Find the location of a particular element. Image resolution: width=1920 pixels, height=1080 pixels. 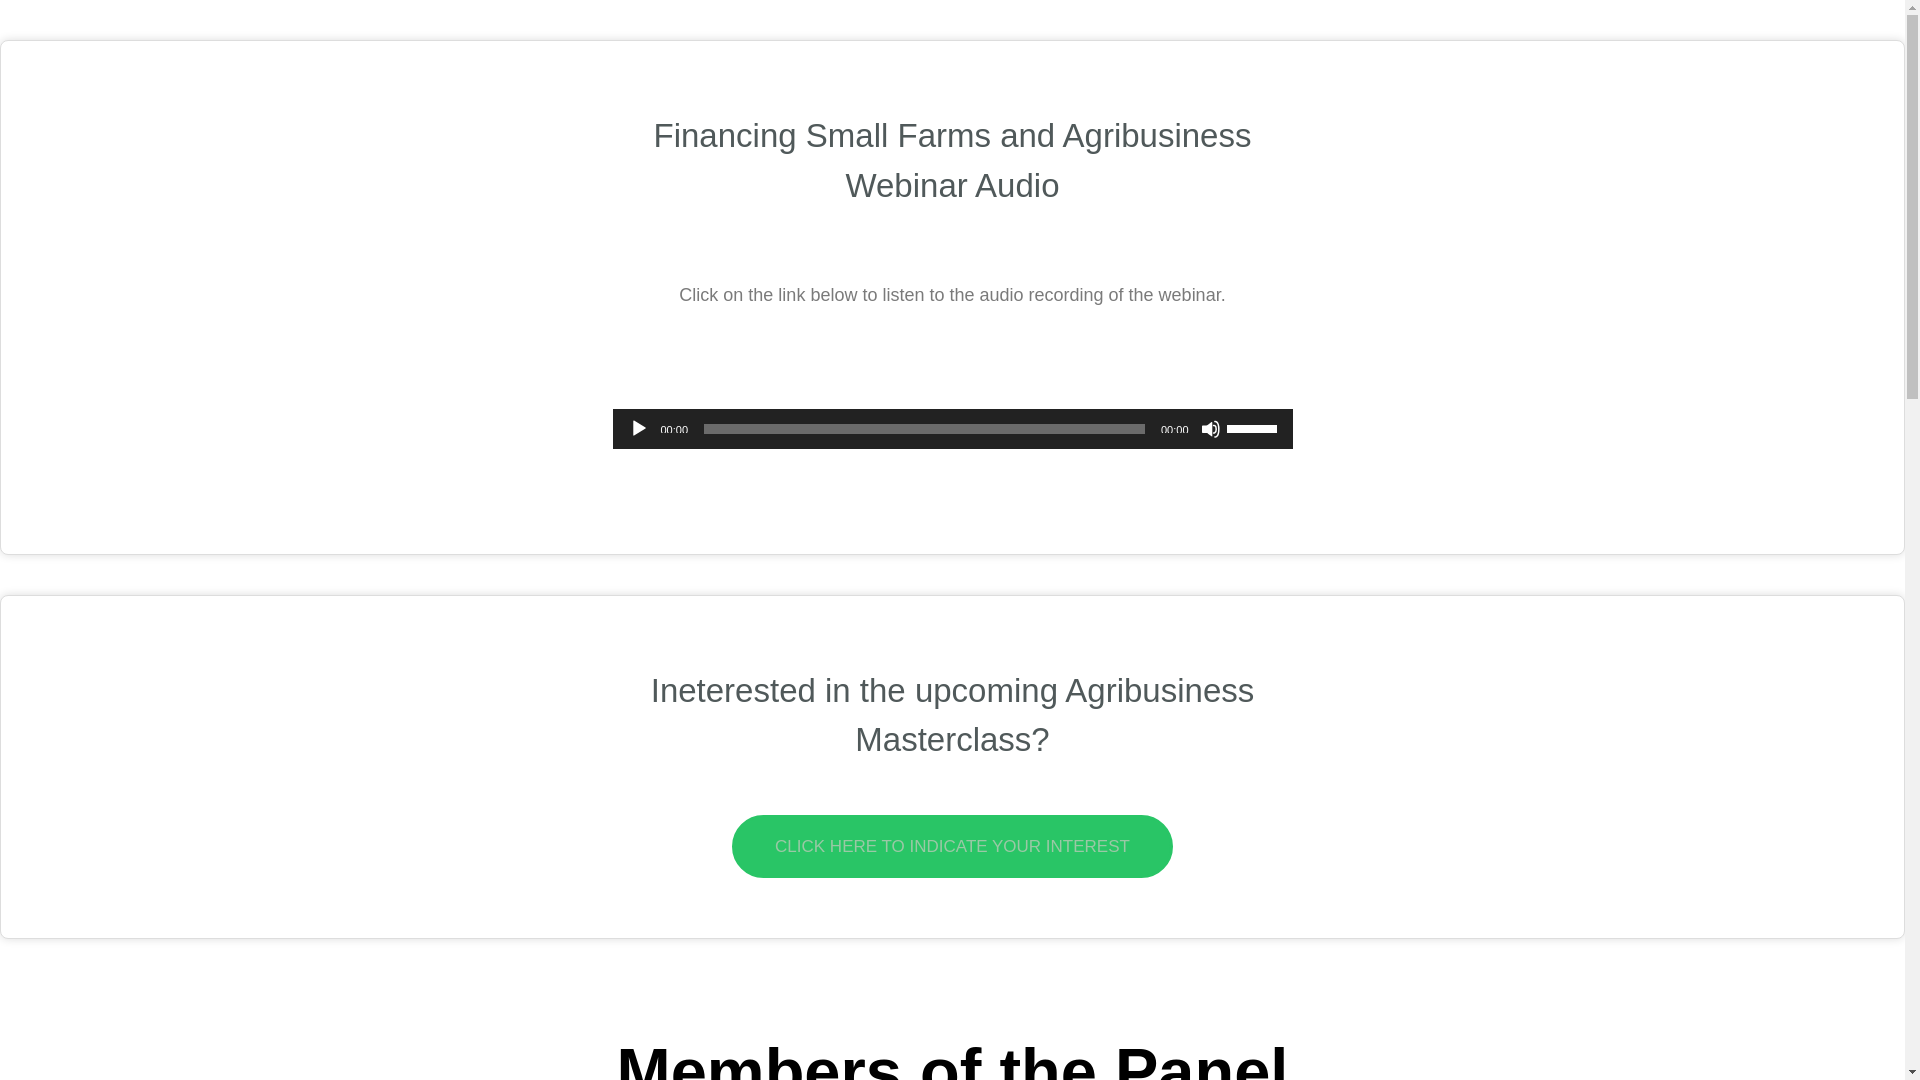

Mute is located at coordinates (1210, 428).